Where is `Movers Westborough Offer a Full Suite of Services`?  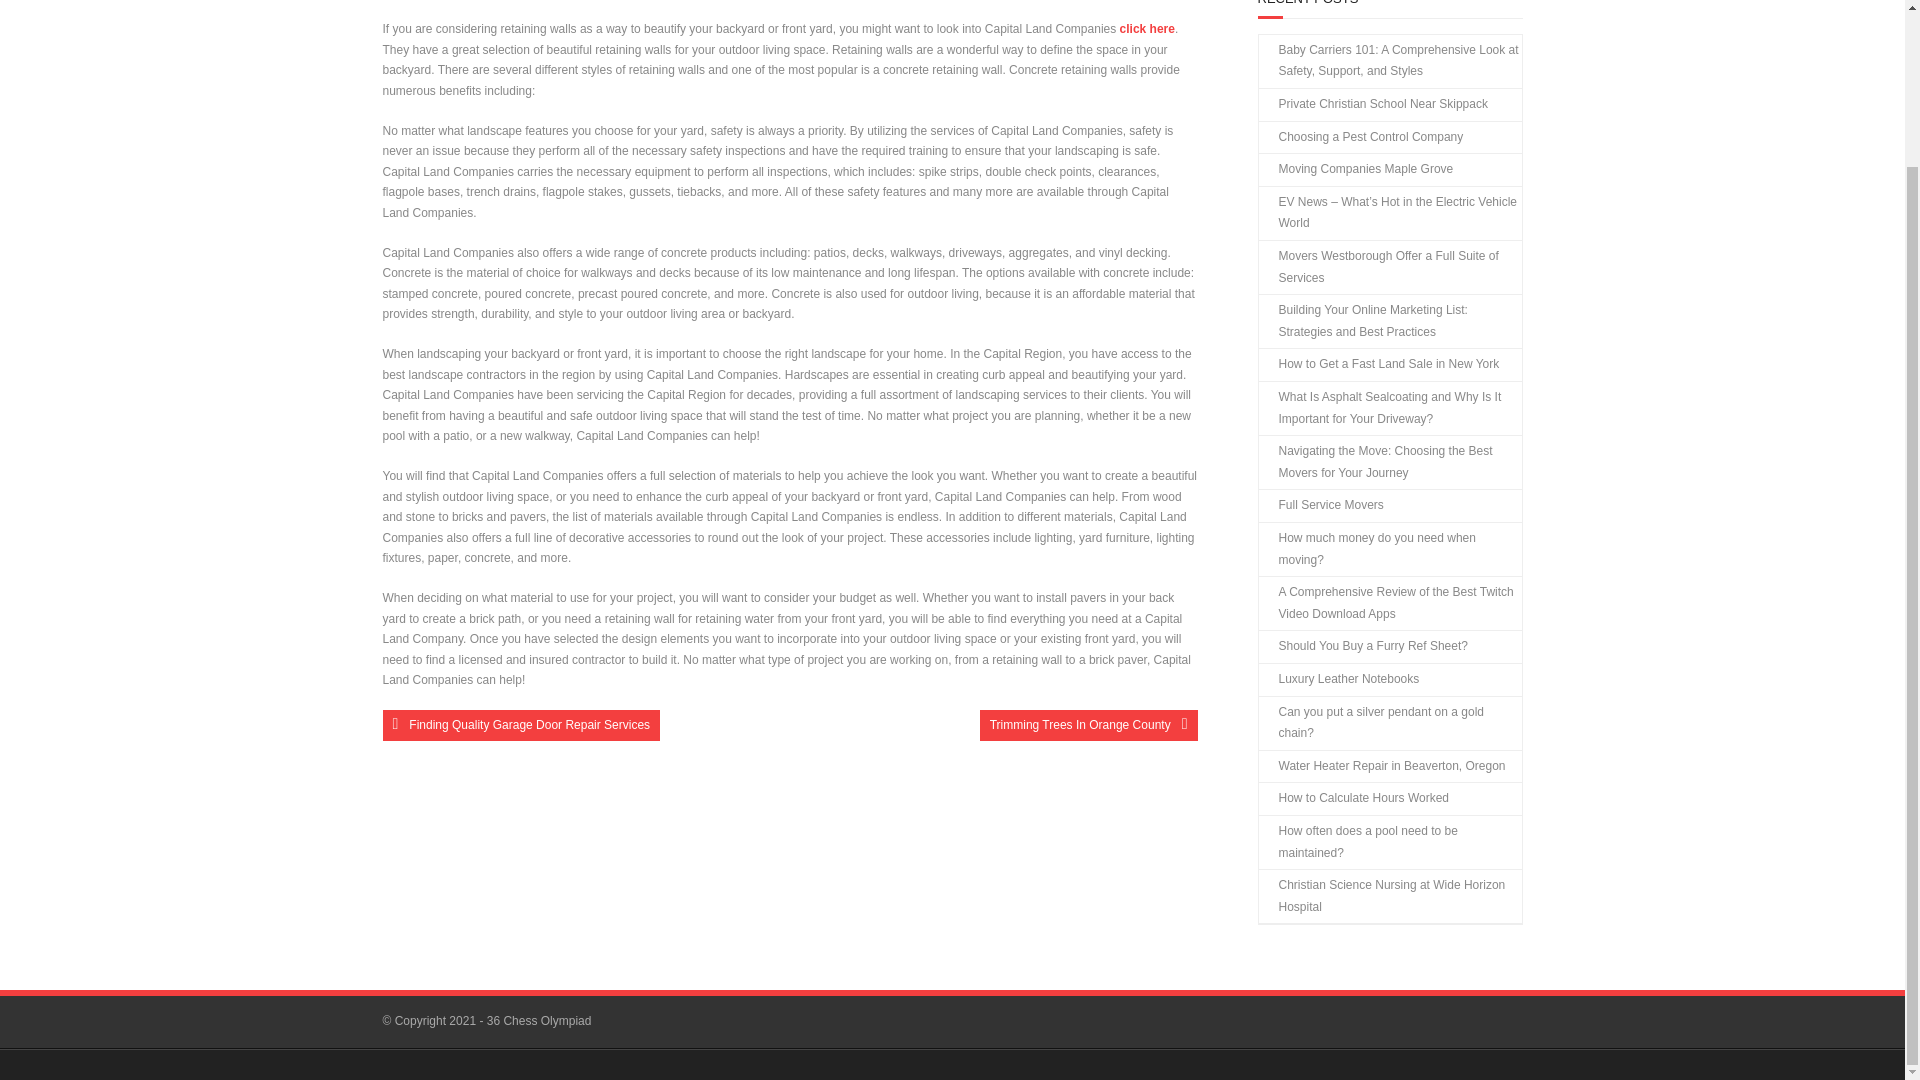
Movers Westborough Offer a Full Suite of Services is located at coordinates (1388, 266).